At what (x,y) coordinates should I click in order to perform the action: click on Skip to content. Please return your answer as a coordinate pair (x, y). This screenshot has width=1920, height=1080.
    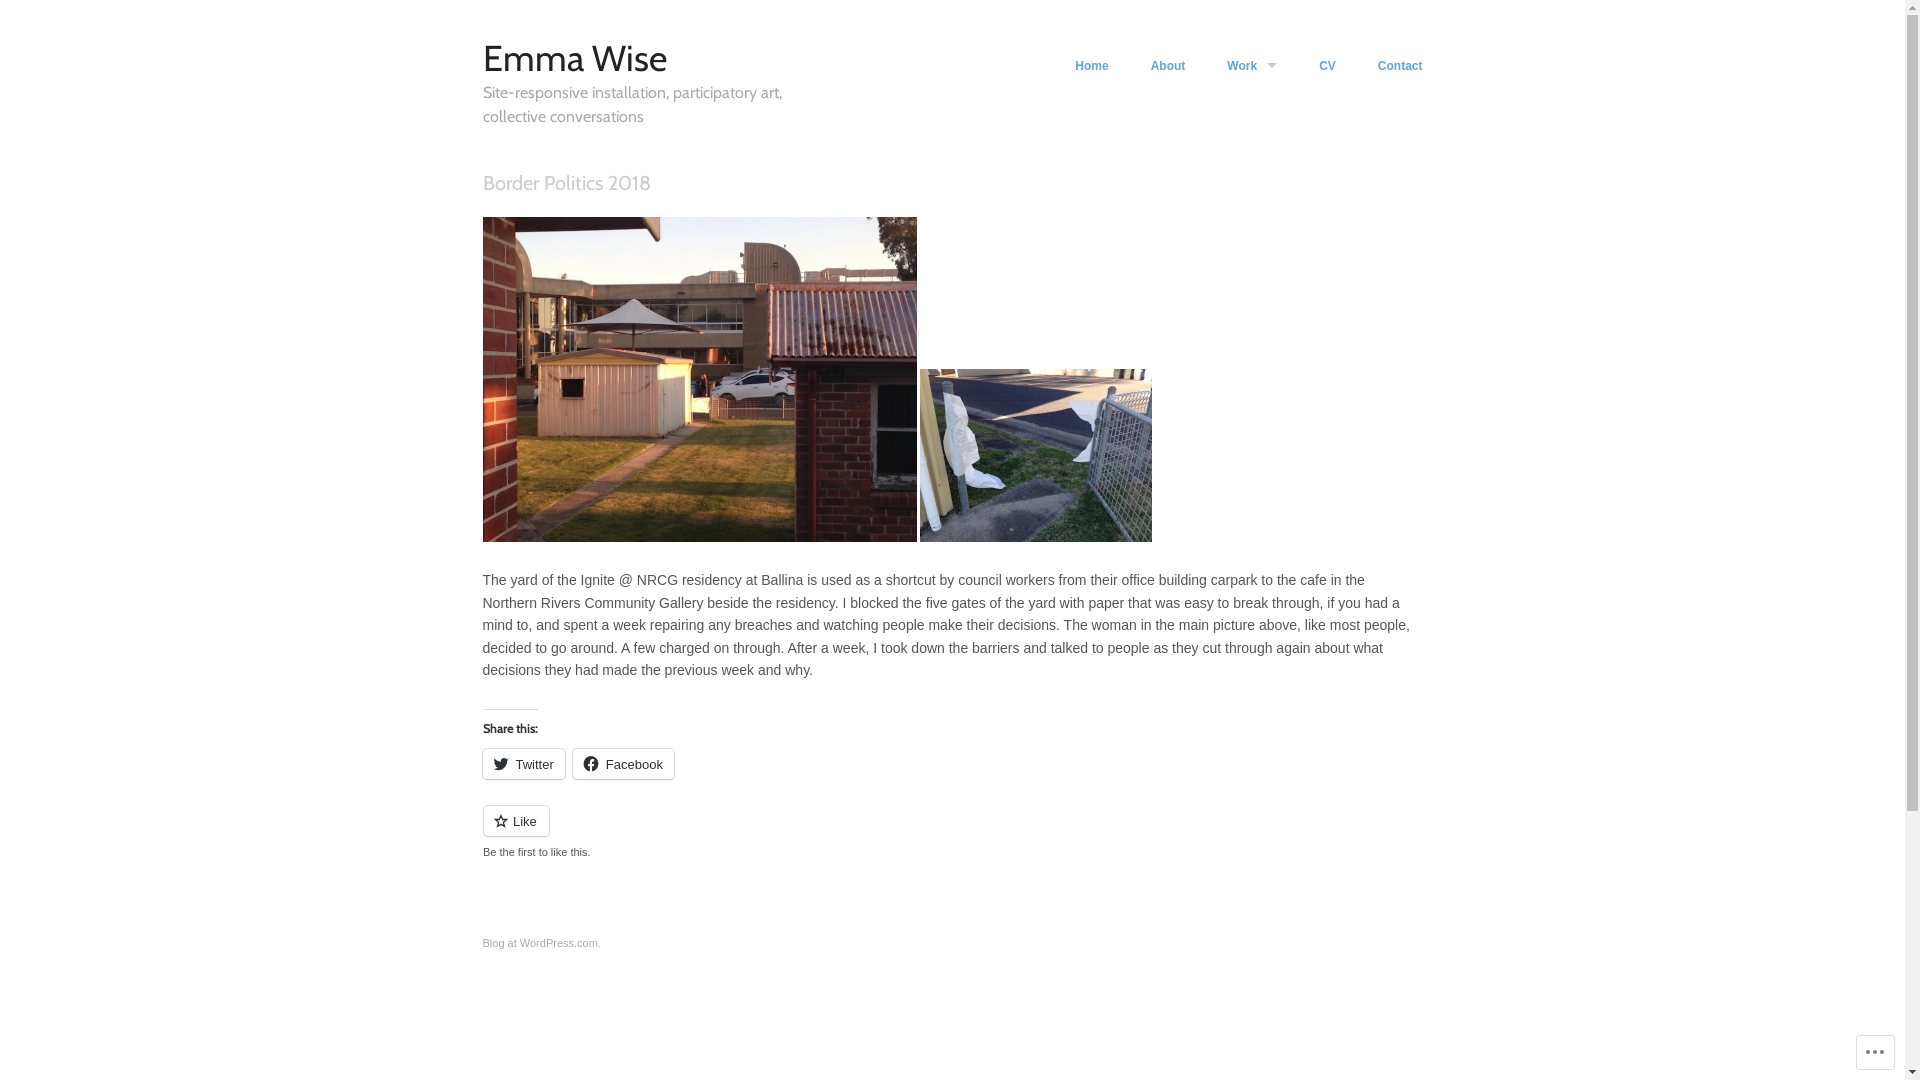
    Looking at the image, I should click on (898, 70).